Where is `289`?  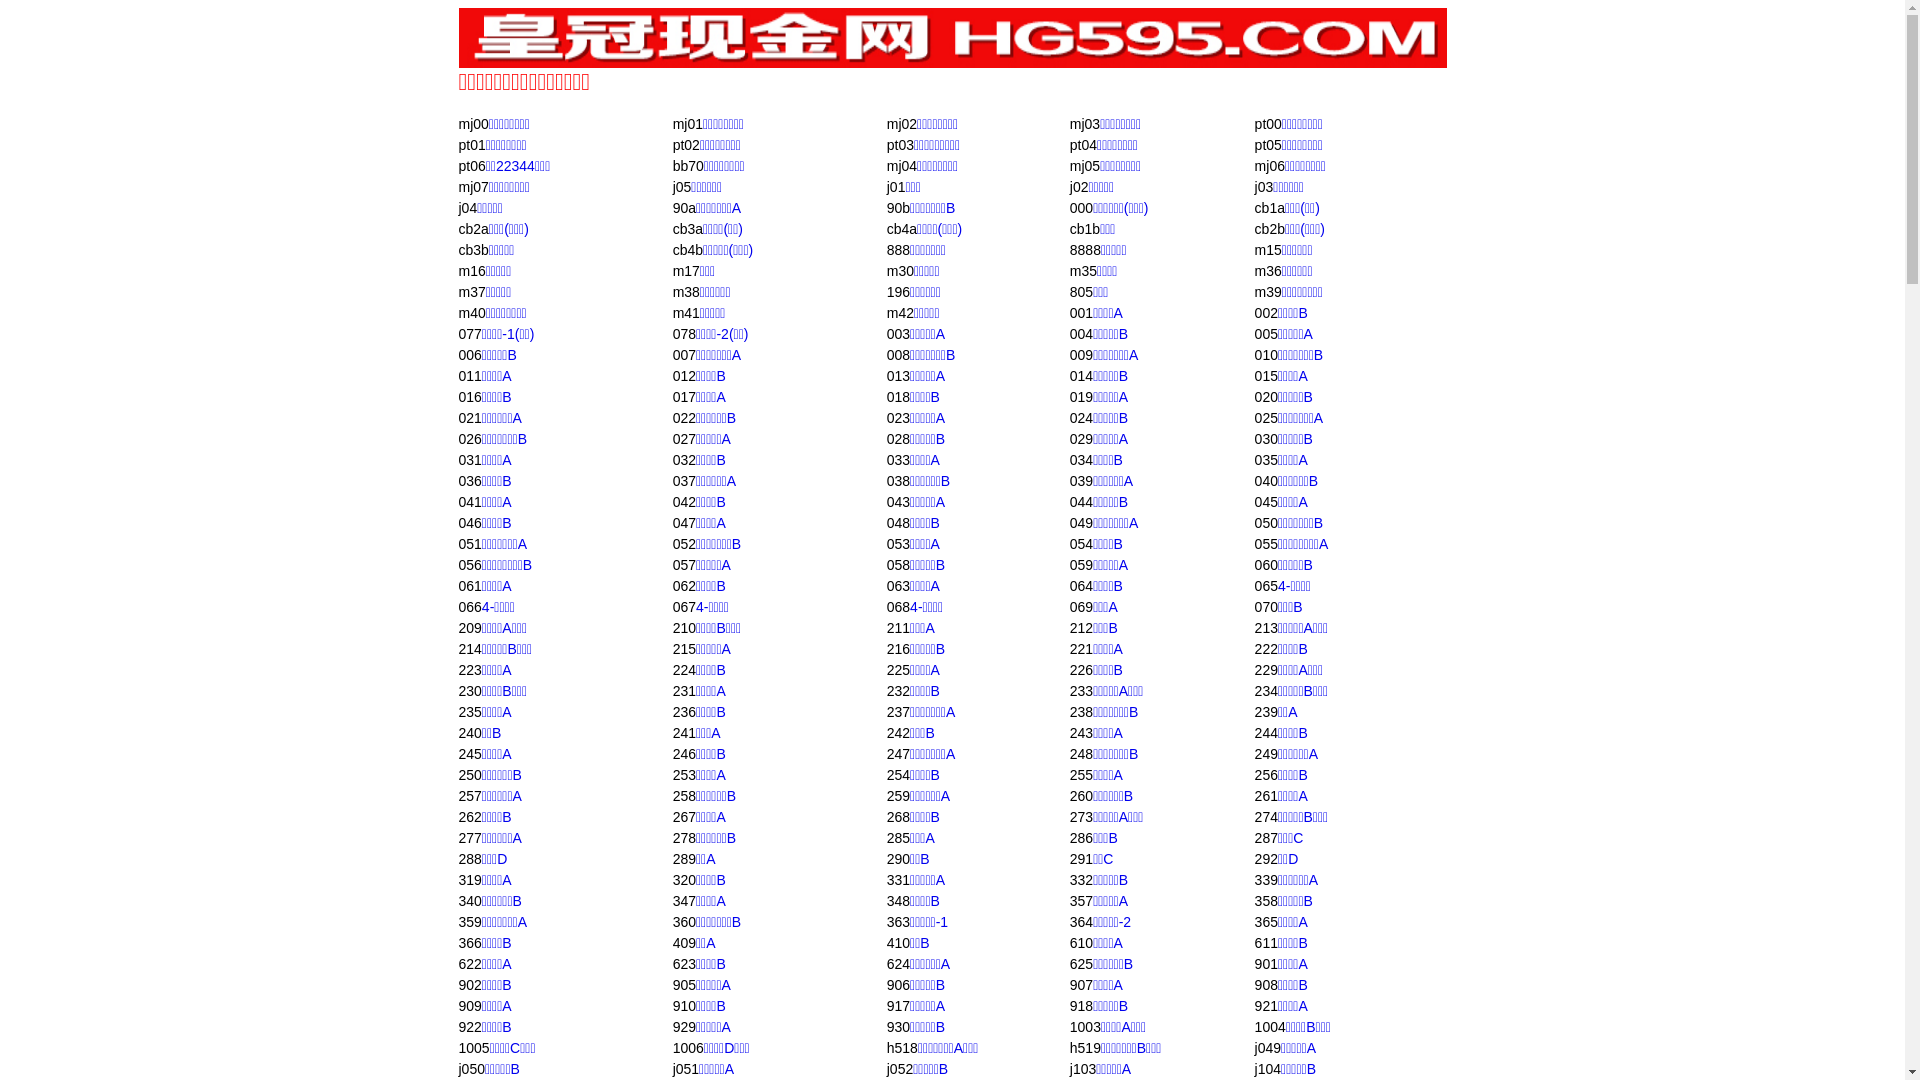
289 is located at coordinates (684, 859).